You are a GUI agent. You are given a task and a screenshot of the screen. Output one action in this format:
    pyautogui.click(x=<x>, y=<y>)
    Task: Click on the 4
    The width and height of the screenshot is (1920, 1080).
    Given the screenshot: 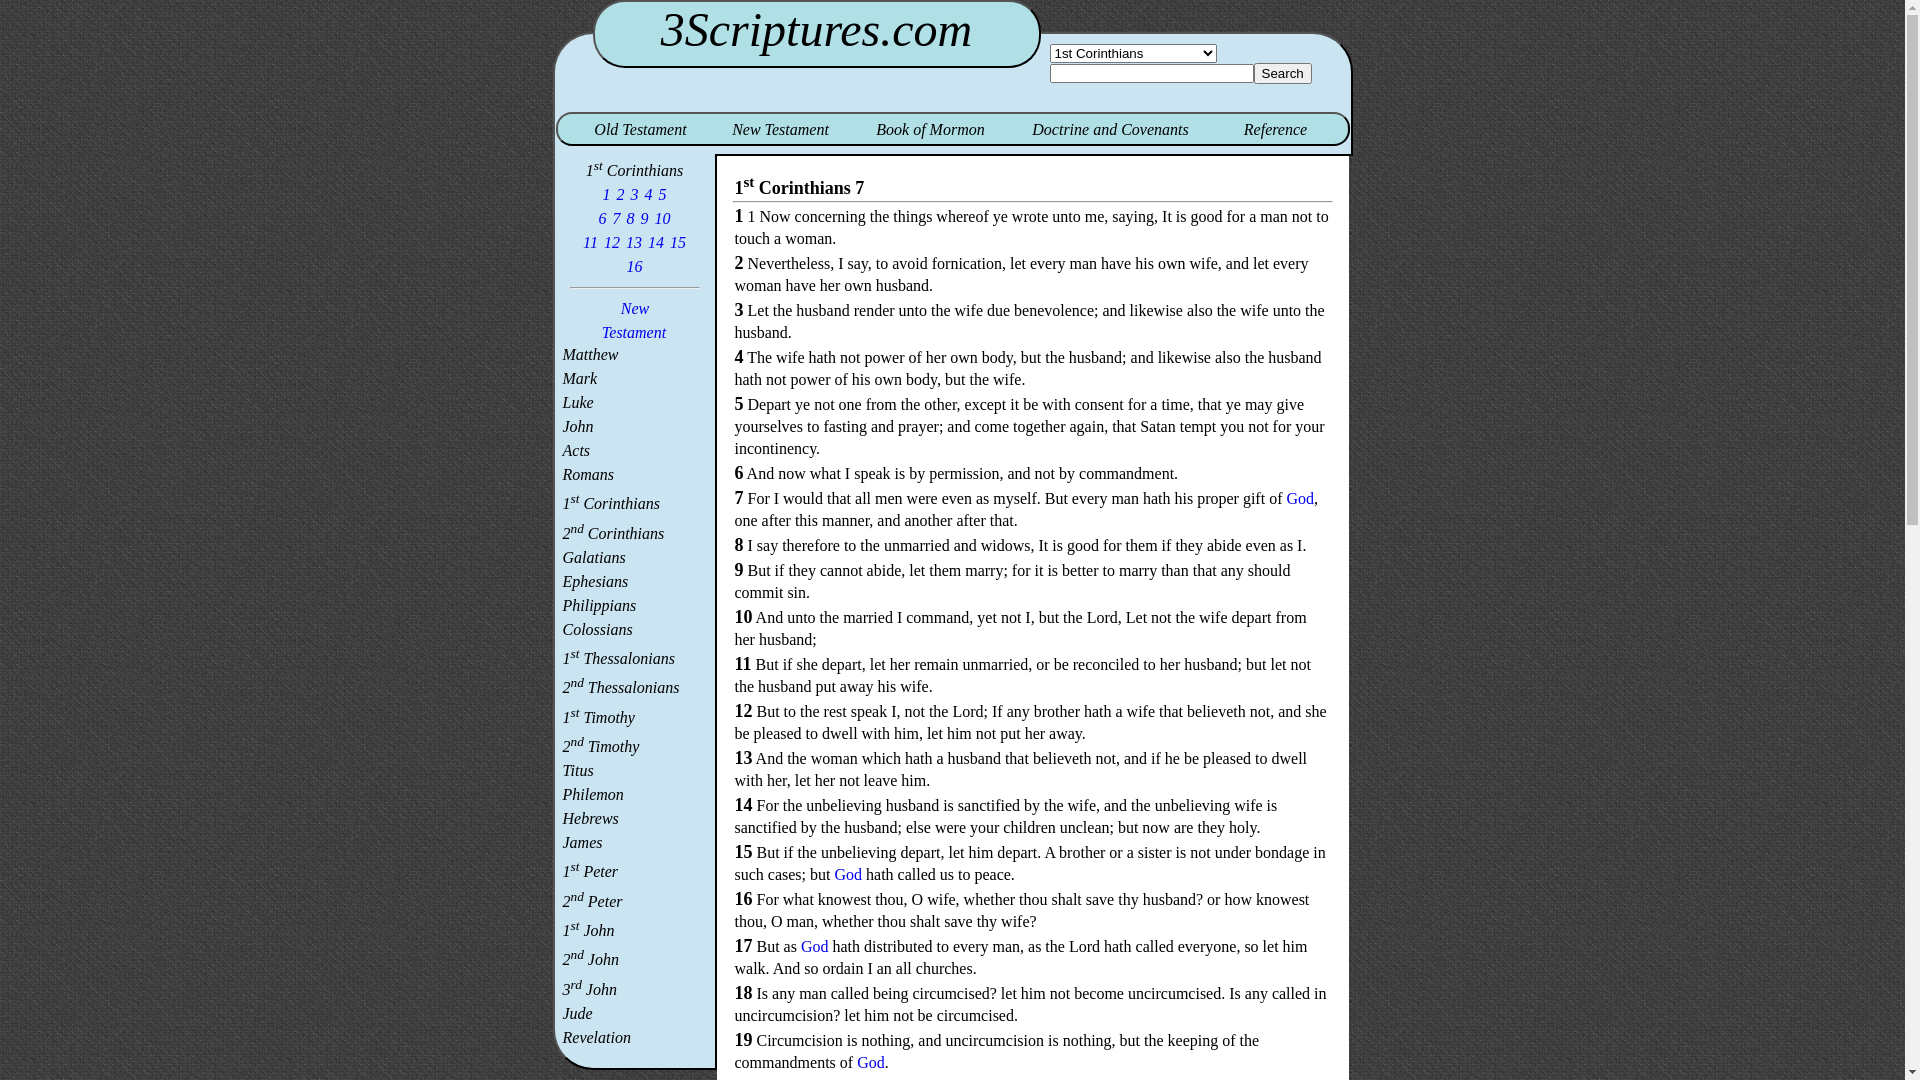 What is the action you would take?
    pyautogui.click(x=649, y=194)
    